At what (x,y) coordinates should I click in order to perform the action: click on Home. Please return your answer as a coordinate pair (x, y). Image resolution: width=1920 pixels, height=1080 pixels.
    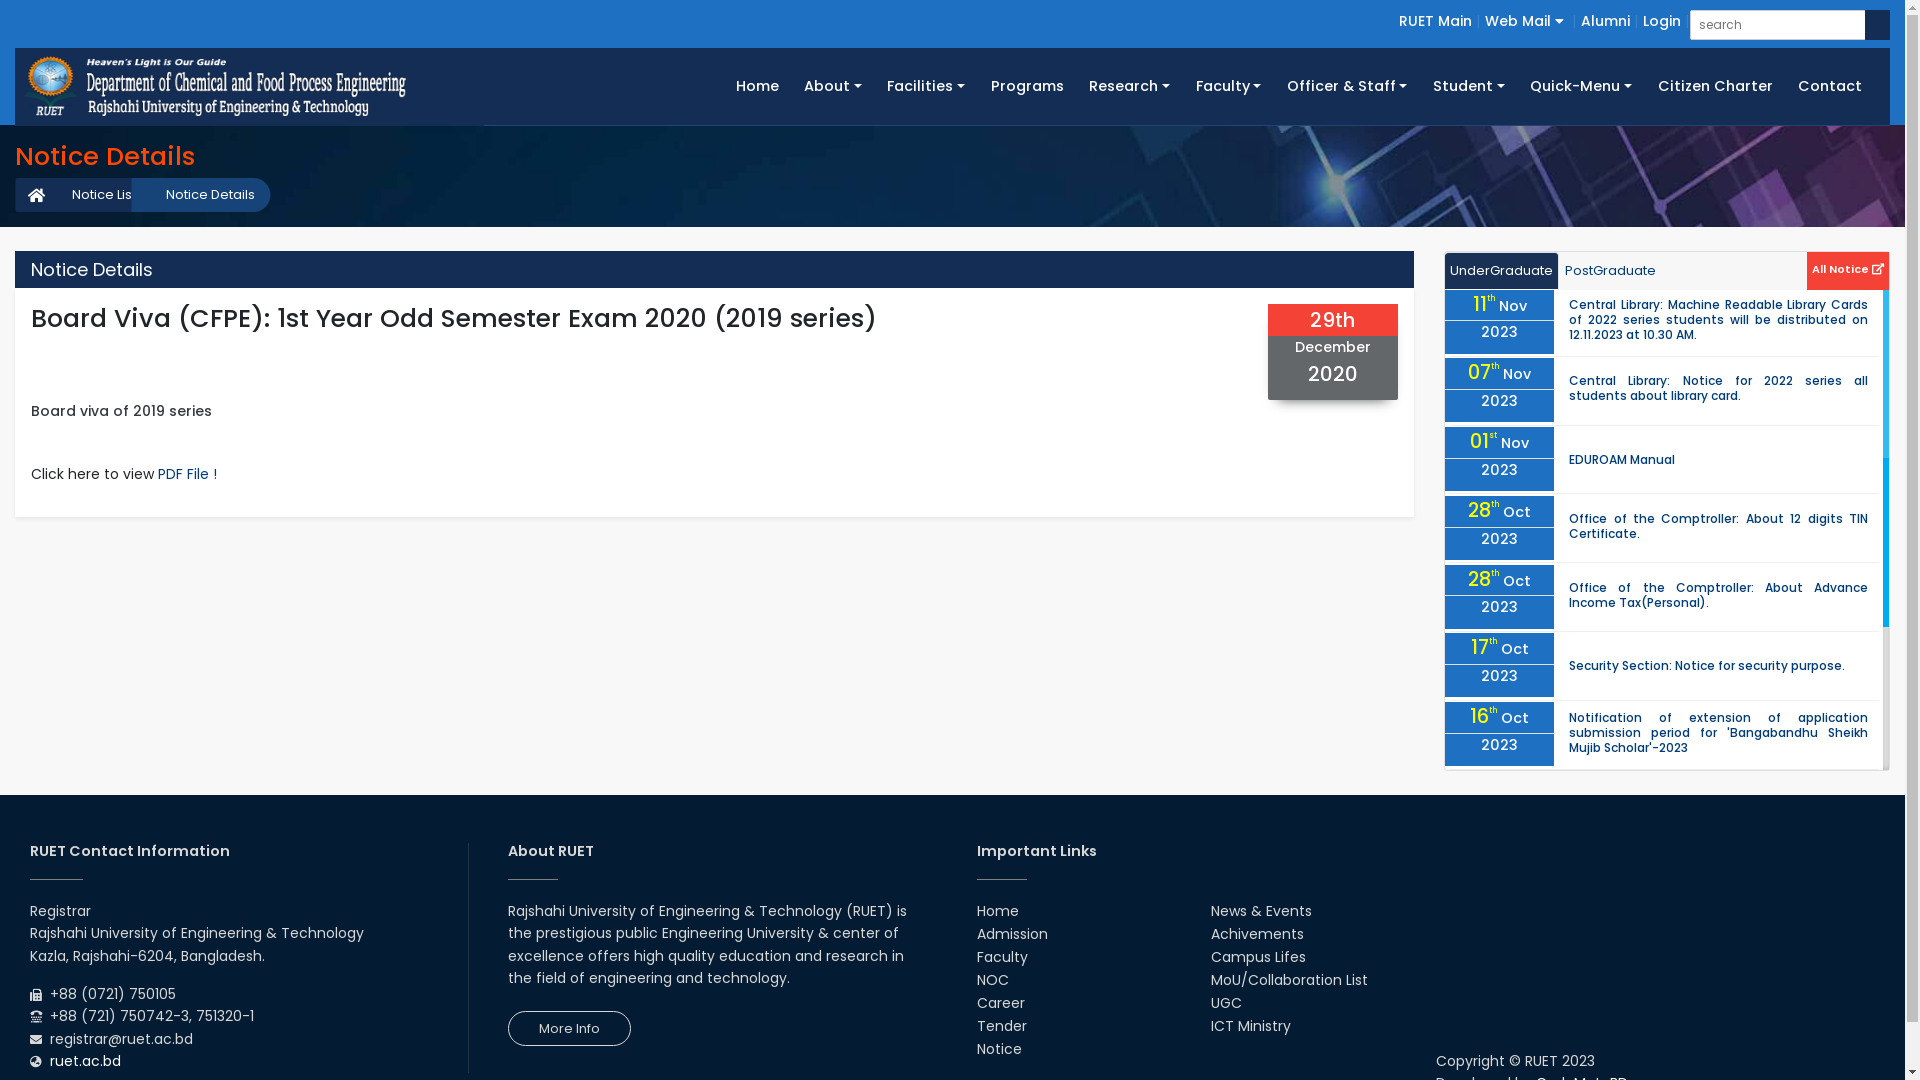
    Looking at the image, I should click on (996, 911).